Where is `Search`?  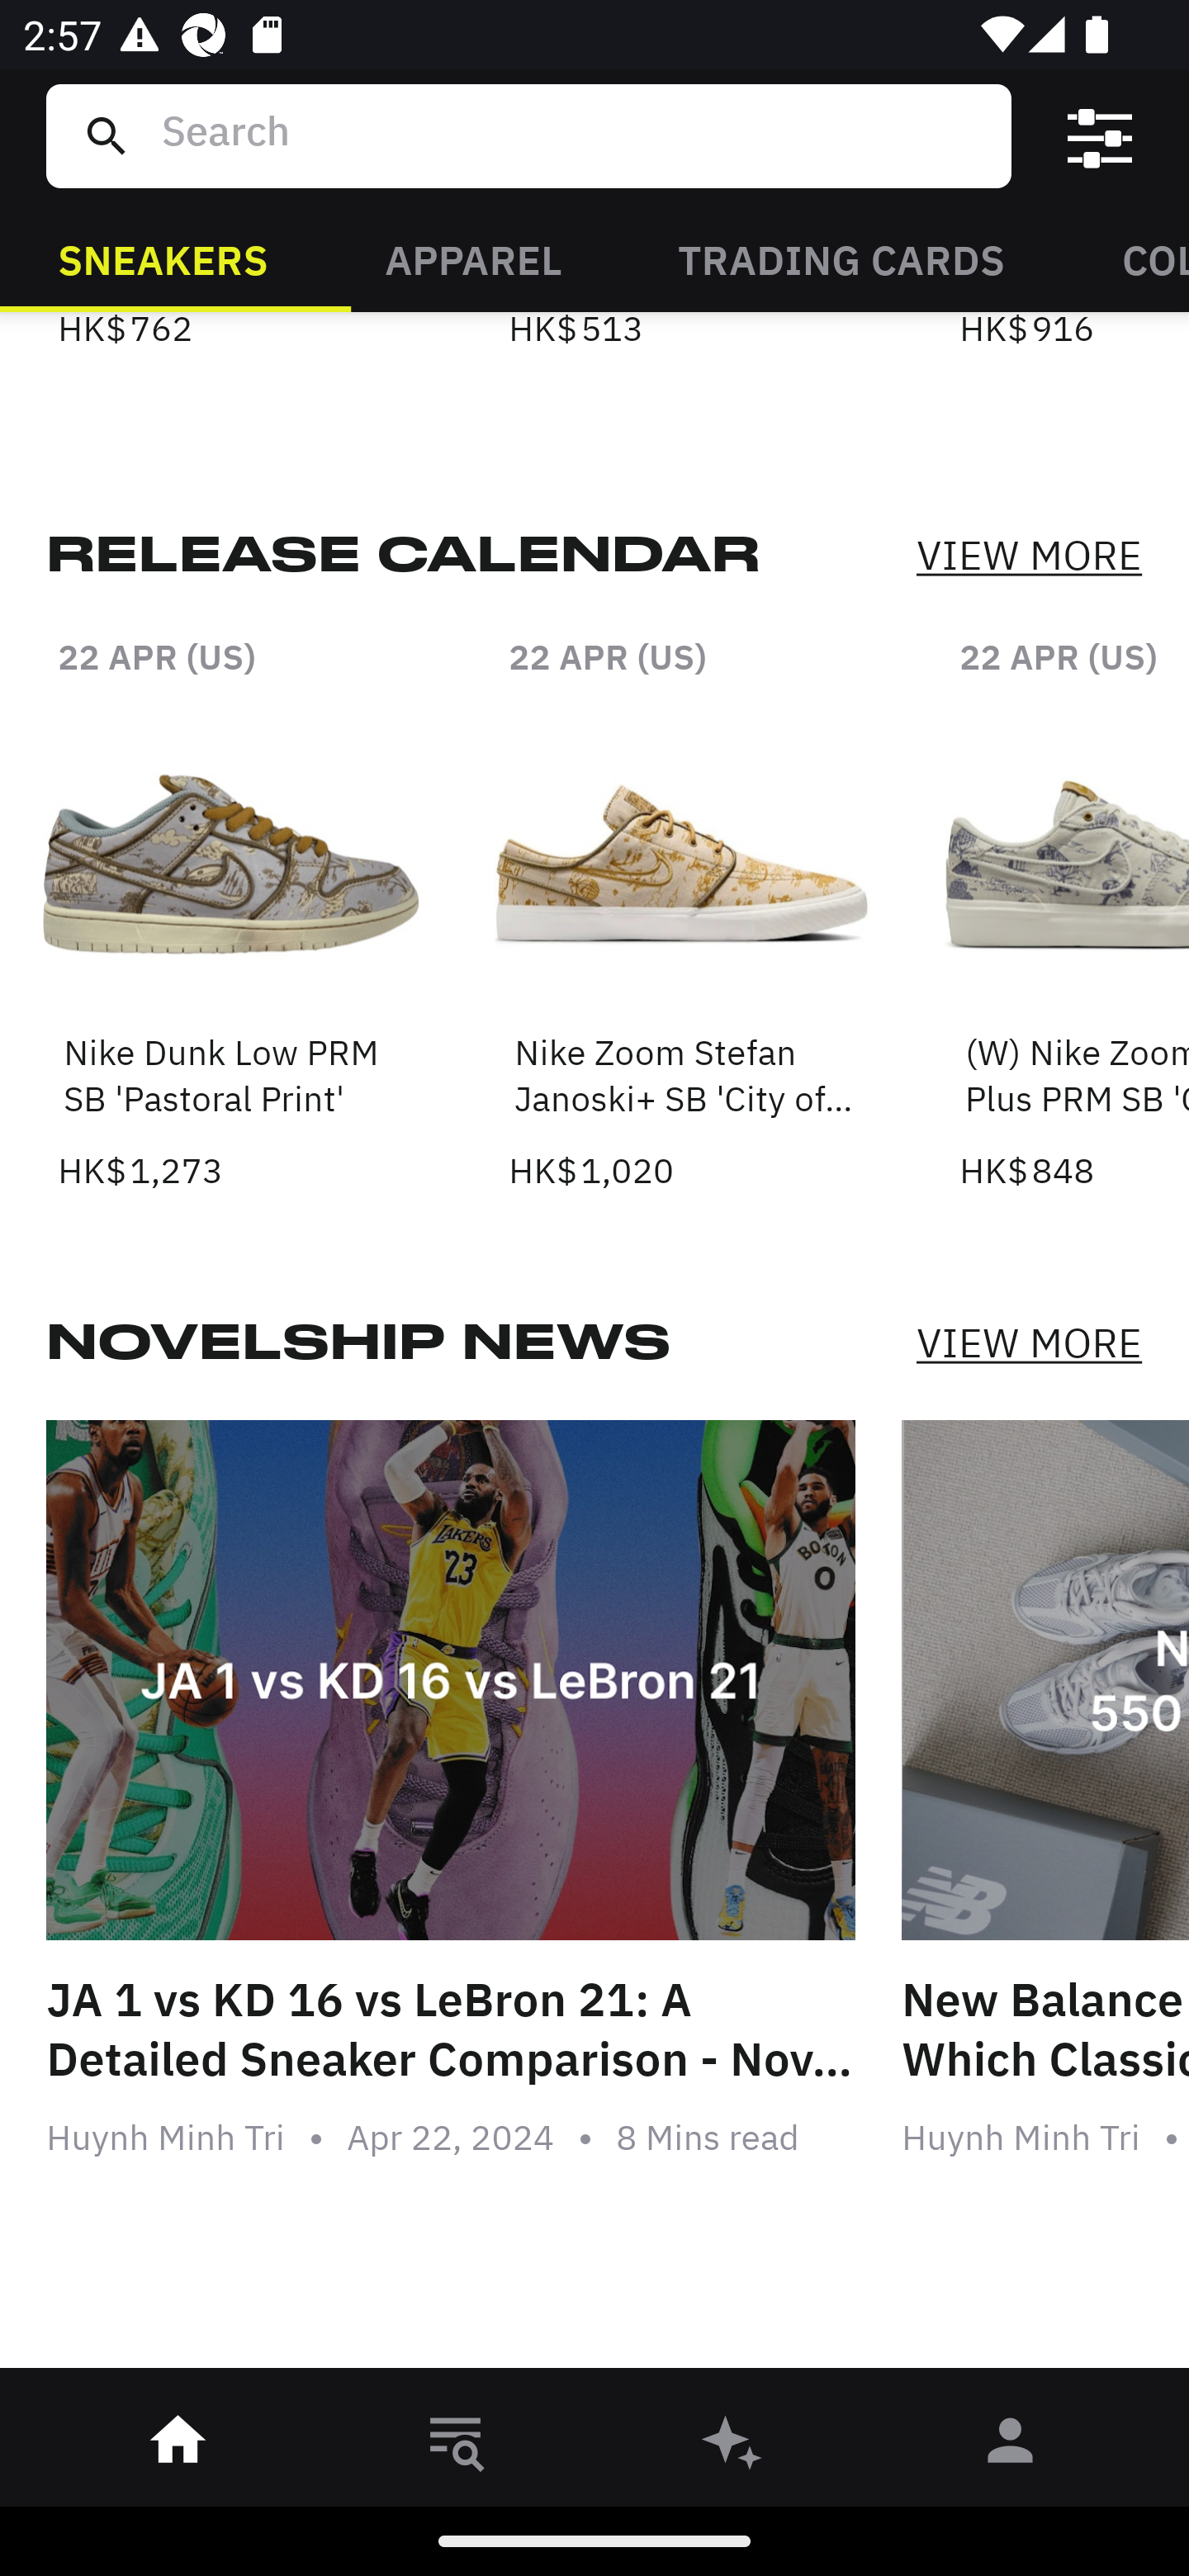 Search is located at coordinates (574, 135).